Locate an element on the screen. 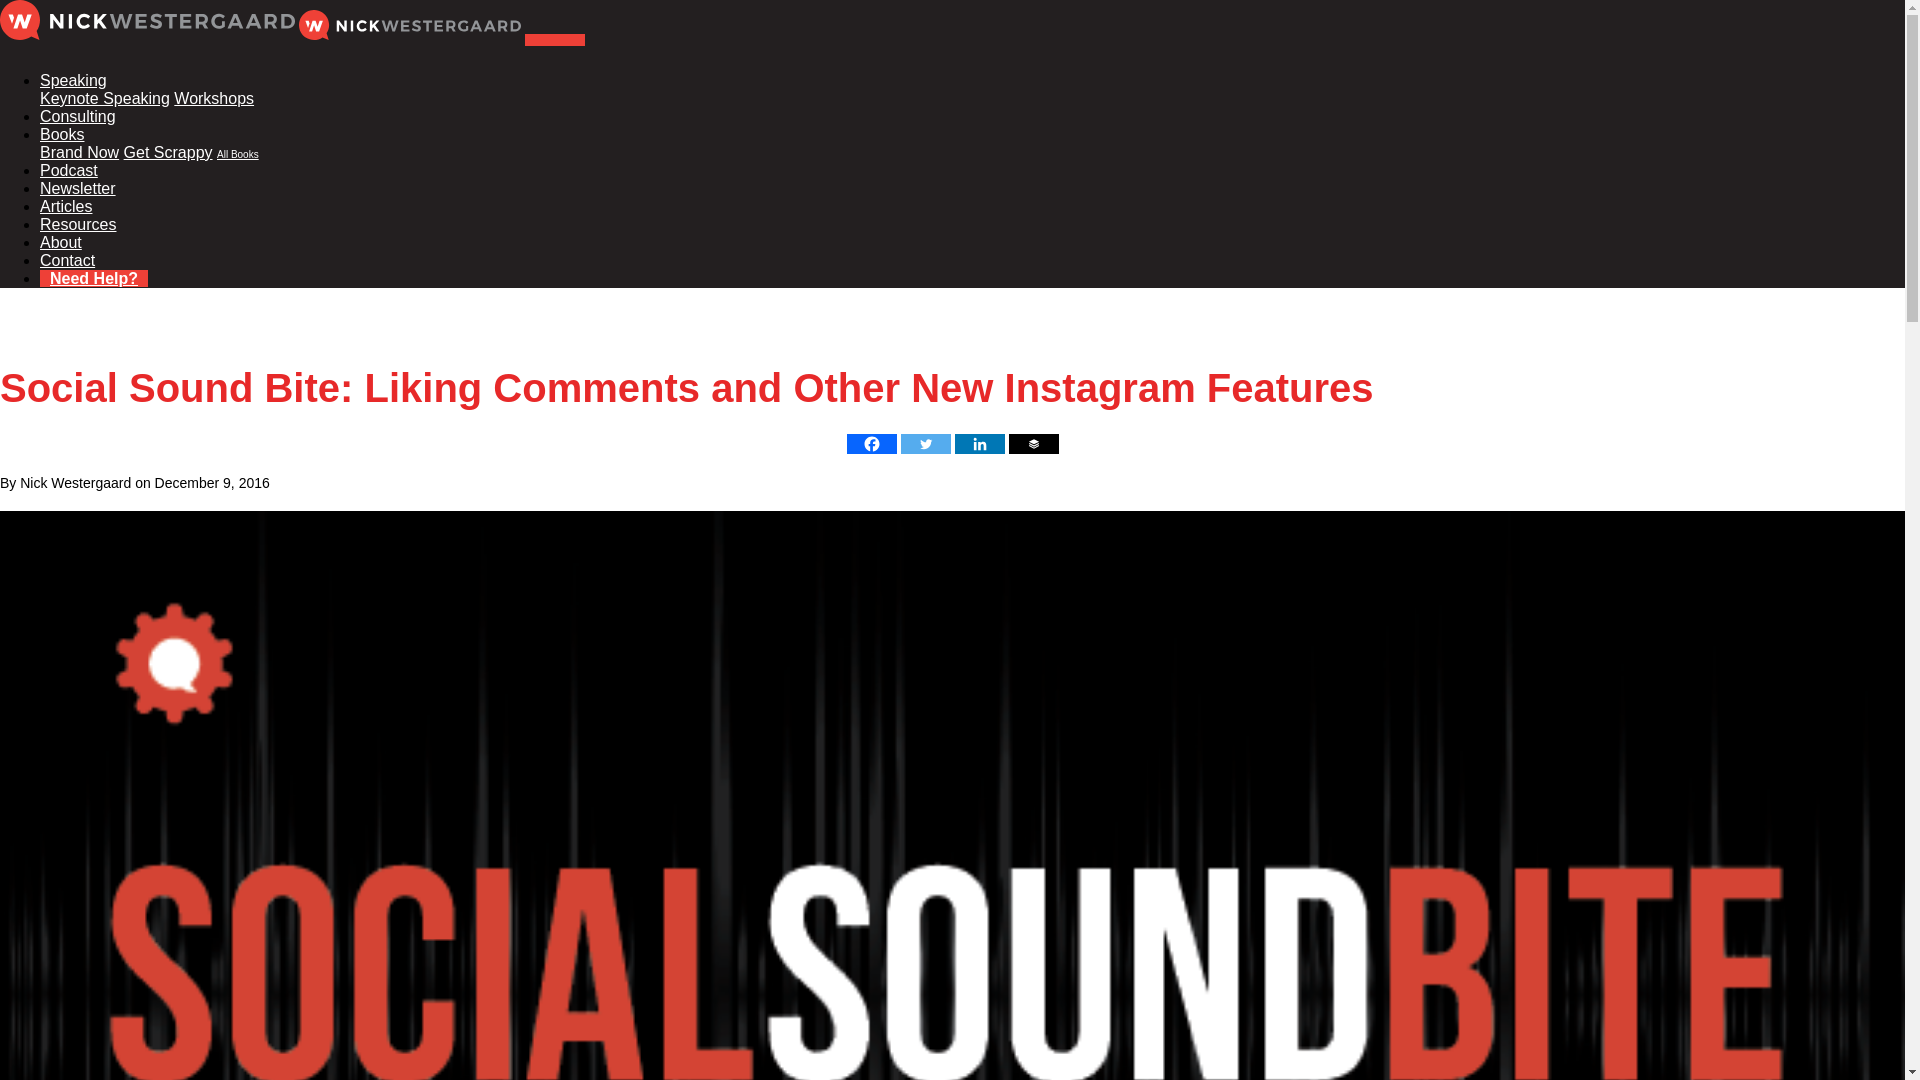 The height and width of the screenshot is (1080, 1920). Linkedin is located at coordinates (979, 444).